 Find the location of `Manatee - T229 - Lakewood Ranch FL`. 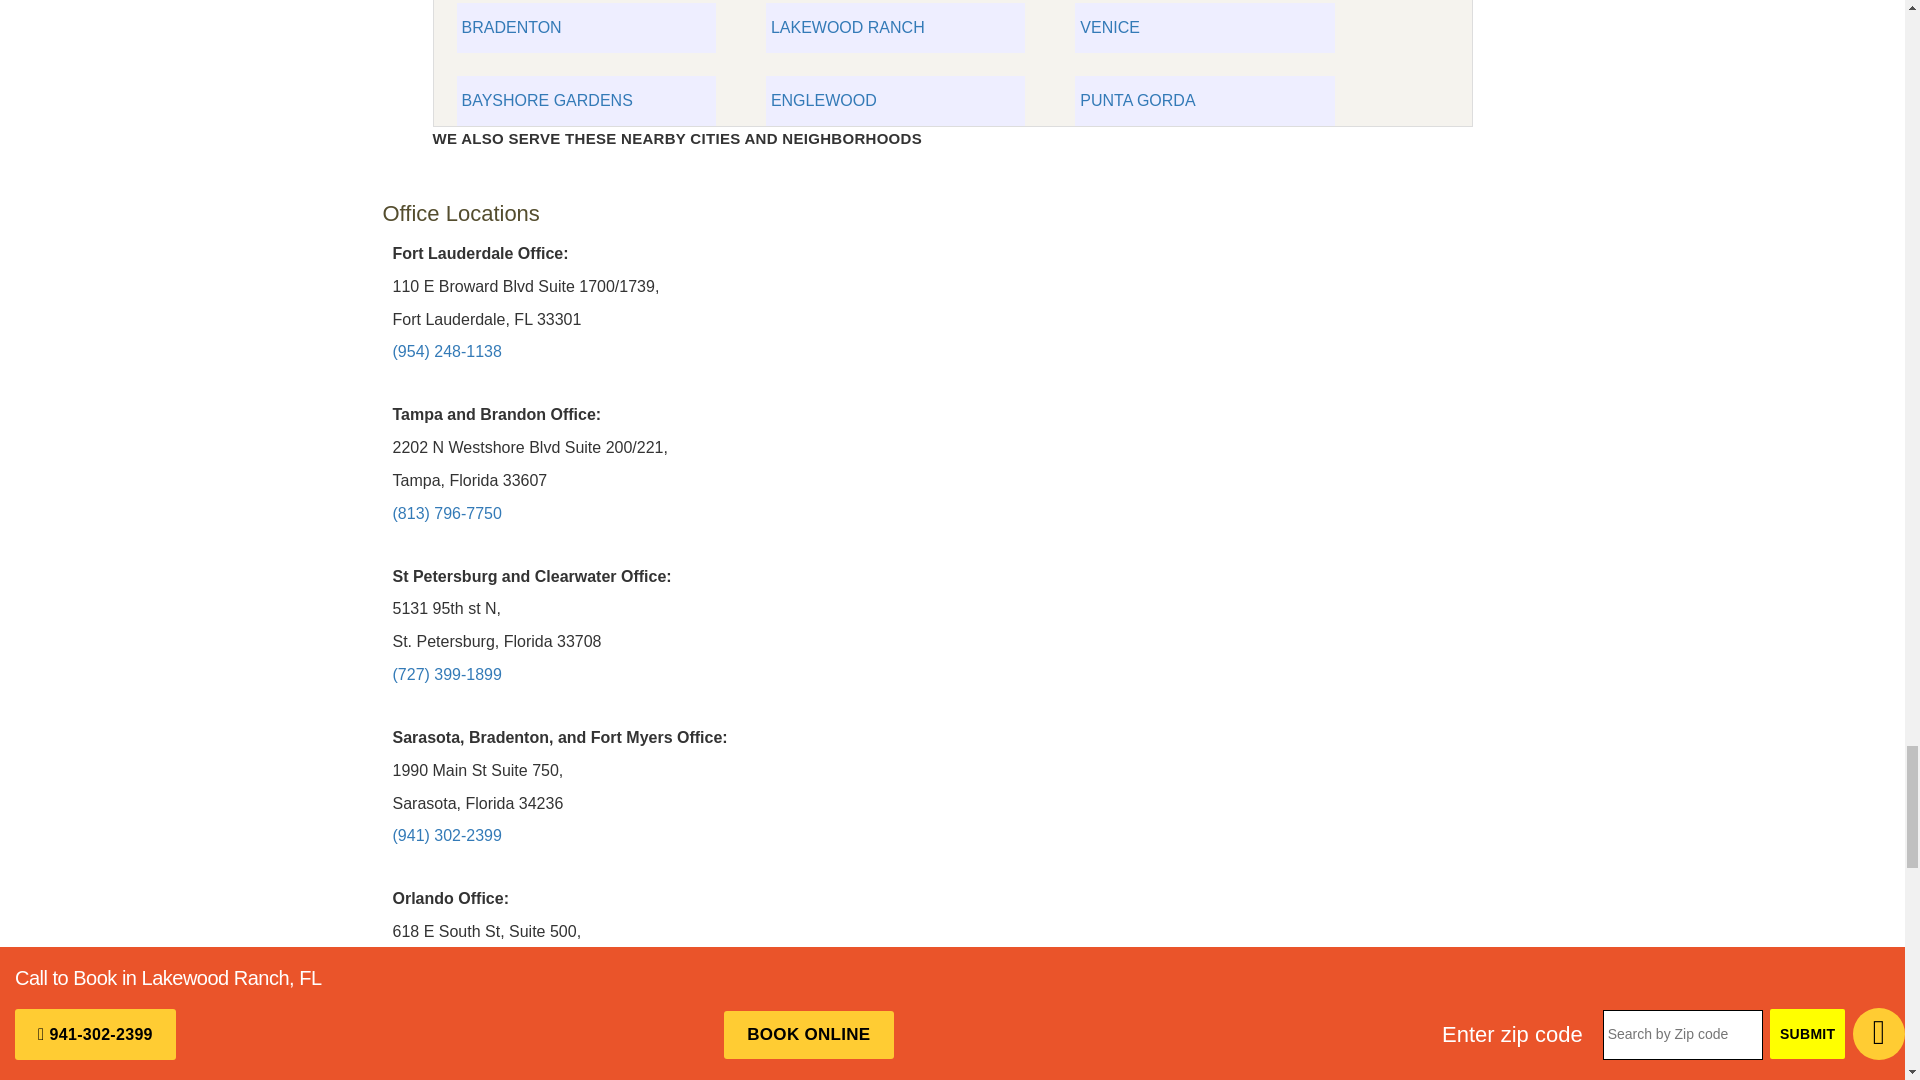

Manatee - T229 - Lakewood Ranch FL is located at coordinates (896, 28).